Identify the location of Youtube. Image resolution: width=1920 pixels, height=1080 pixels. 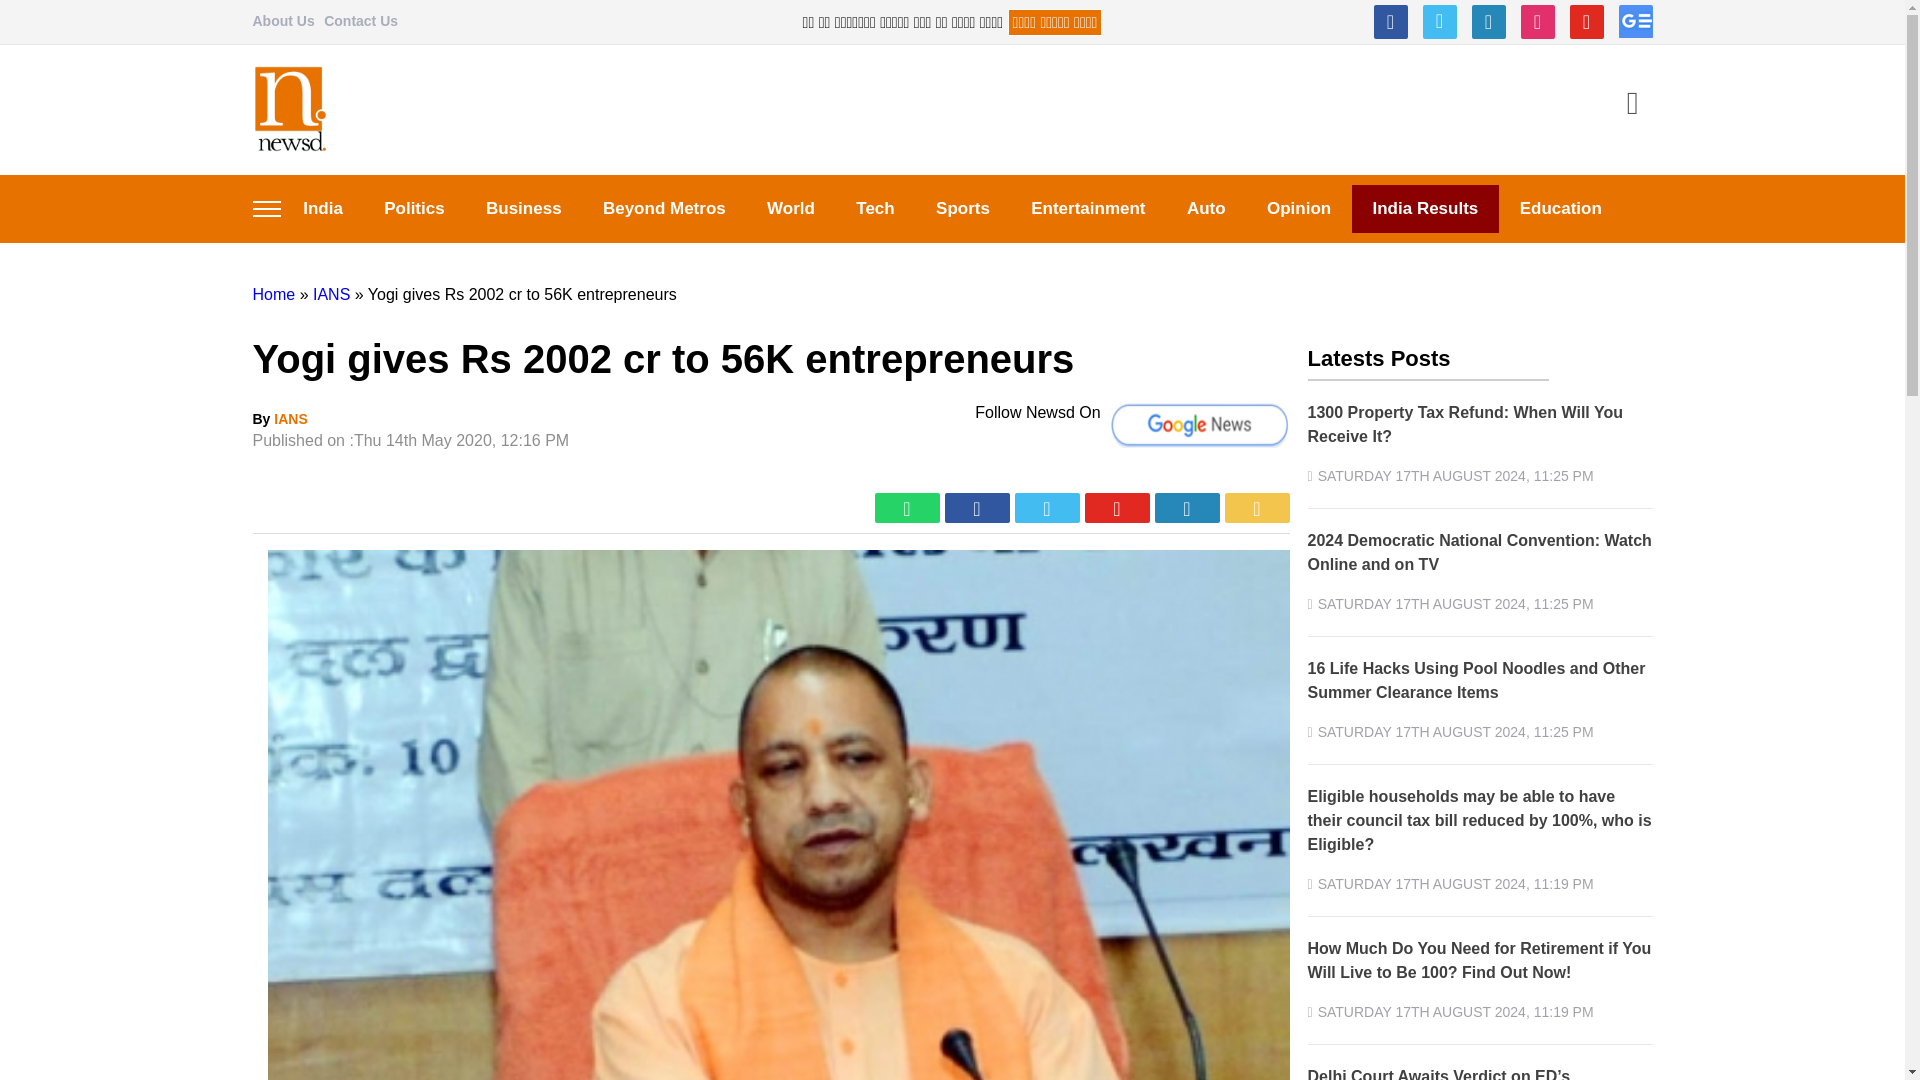
(1586, 22).